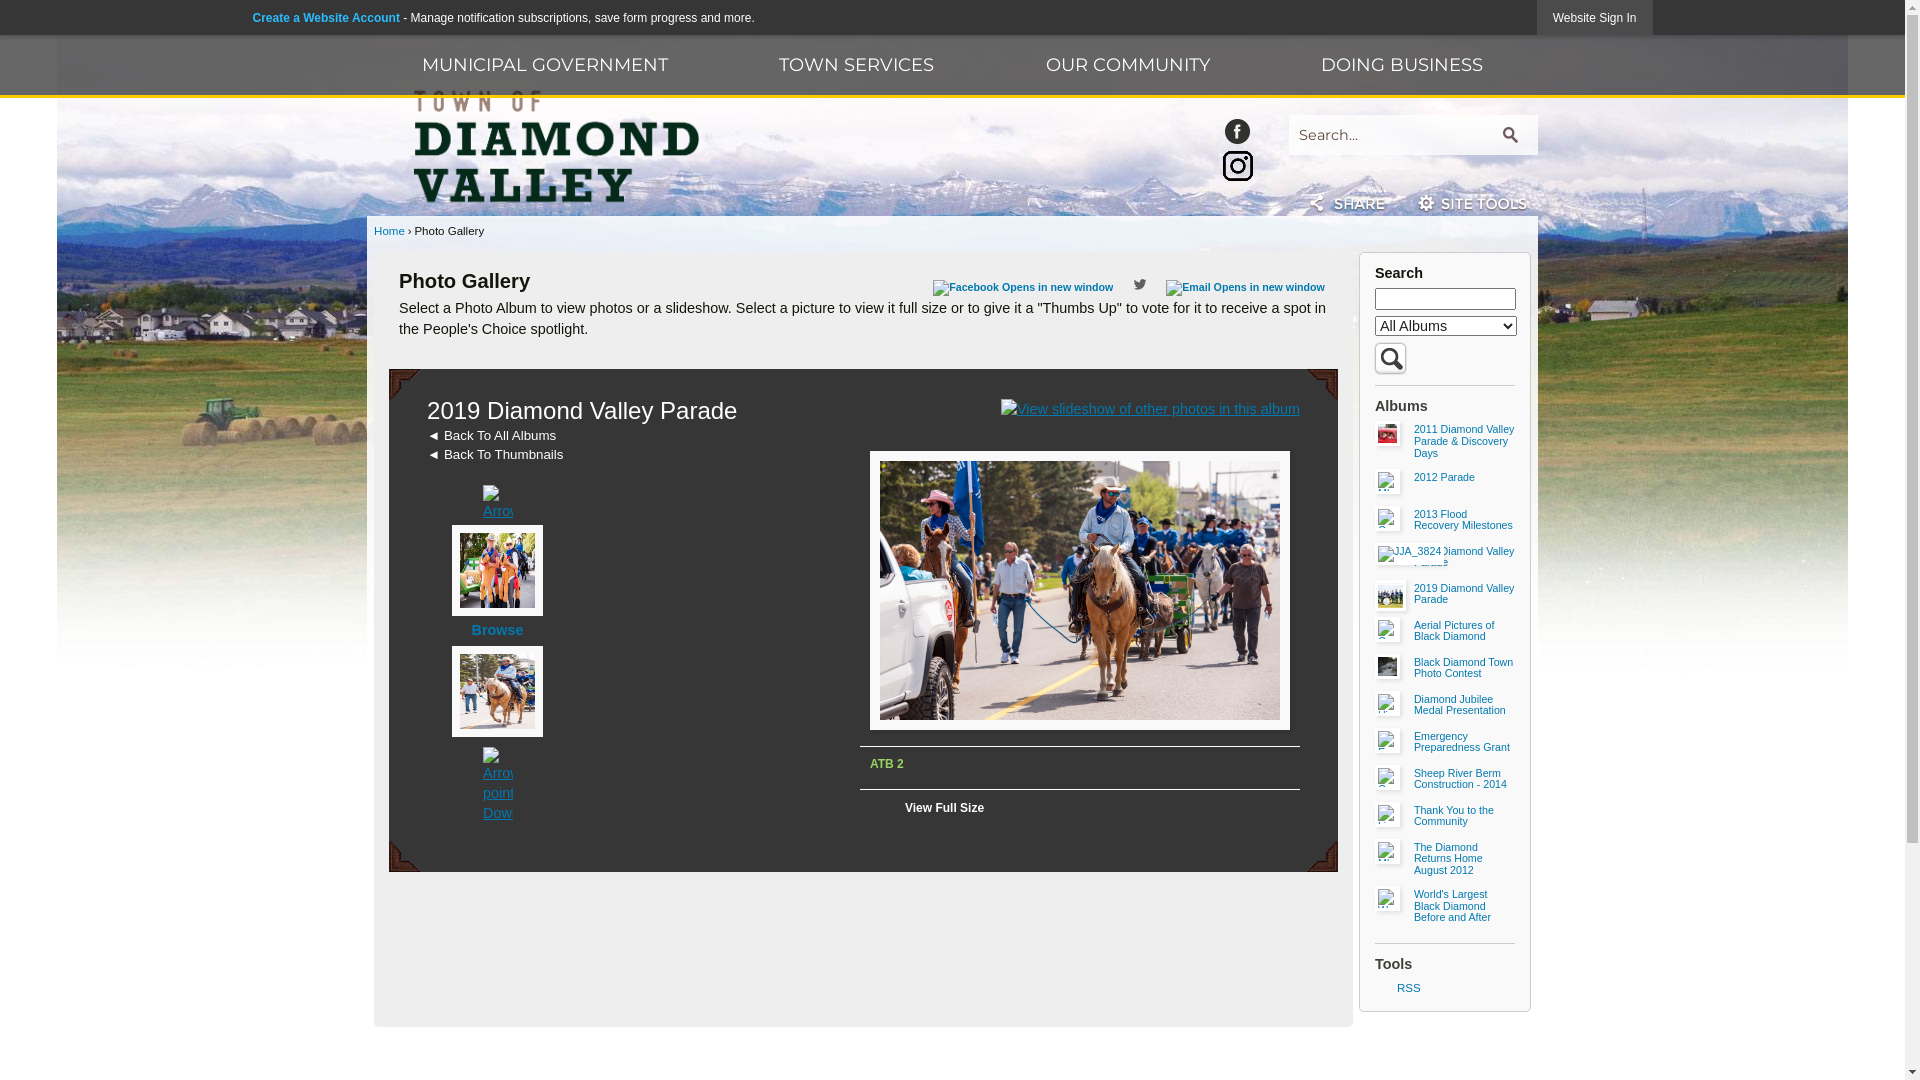 This screenshot has width=1920, height=1080. What do you see at coordinates (1464, 668) in the screenshot?
I see `Black Diamond Town Photo Contest` at bounding box center [1464, 668].